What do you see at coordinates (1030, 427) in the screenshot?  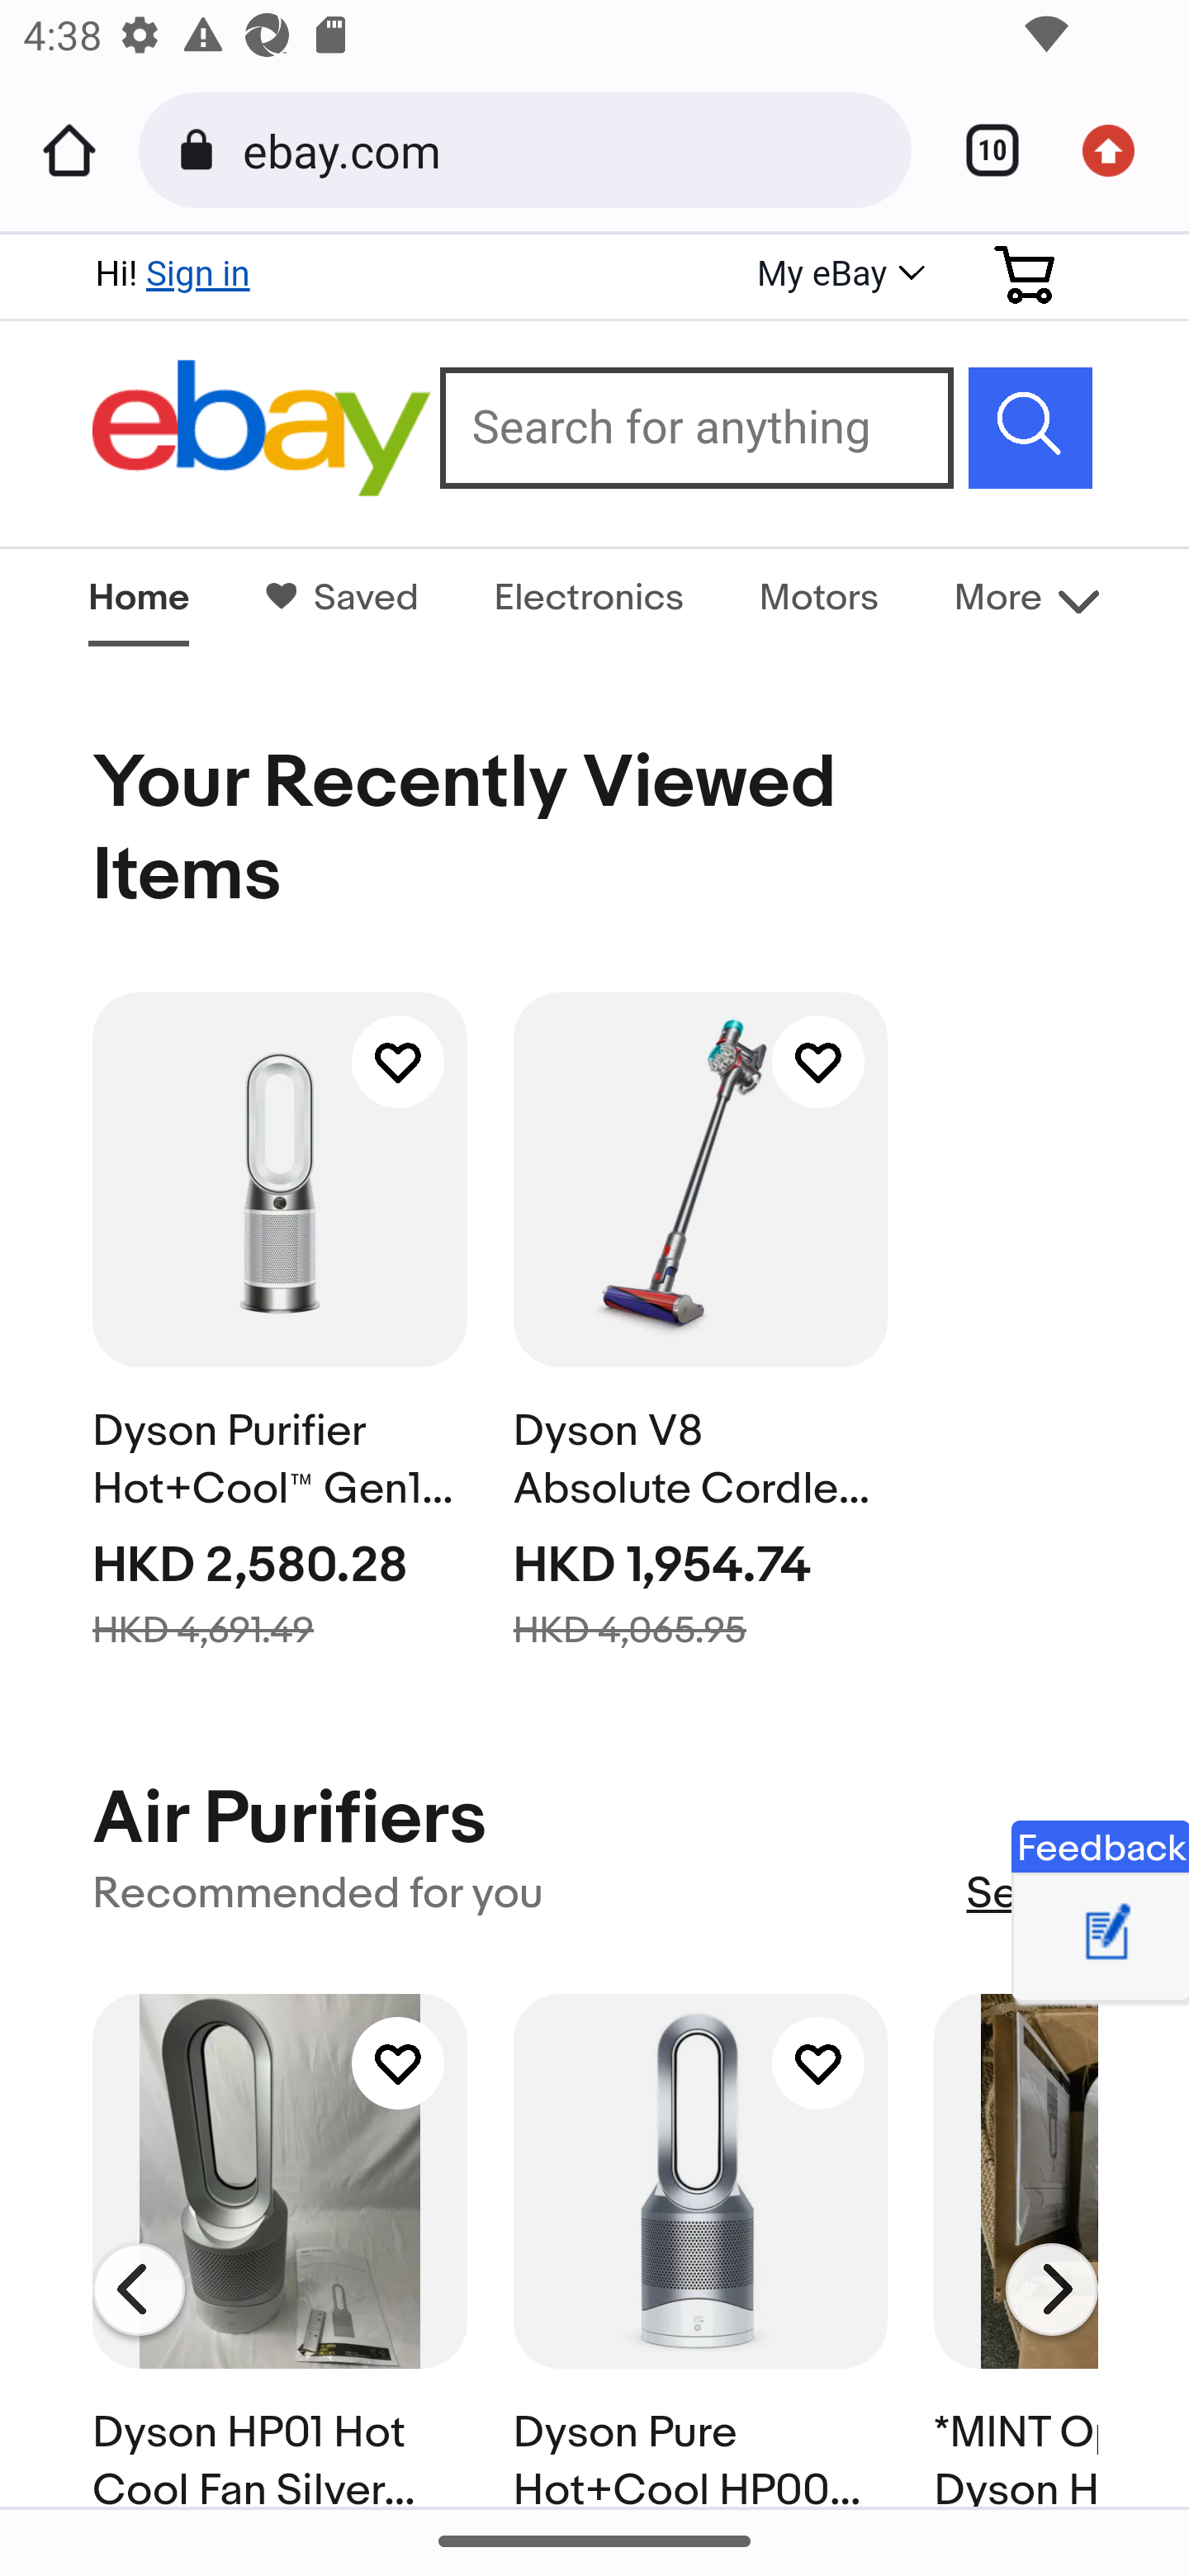 I see `Search` at bounding box center [1030, 427].